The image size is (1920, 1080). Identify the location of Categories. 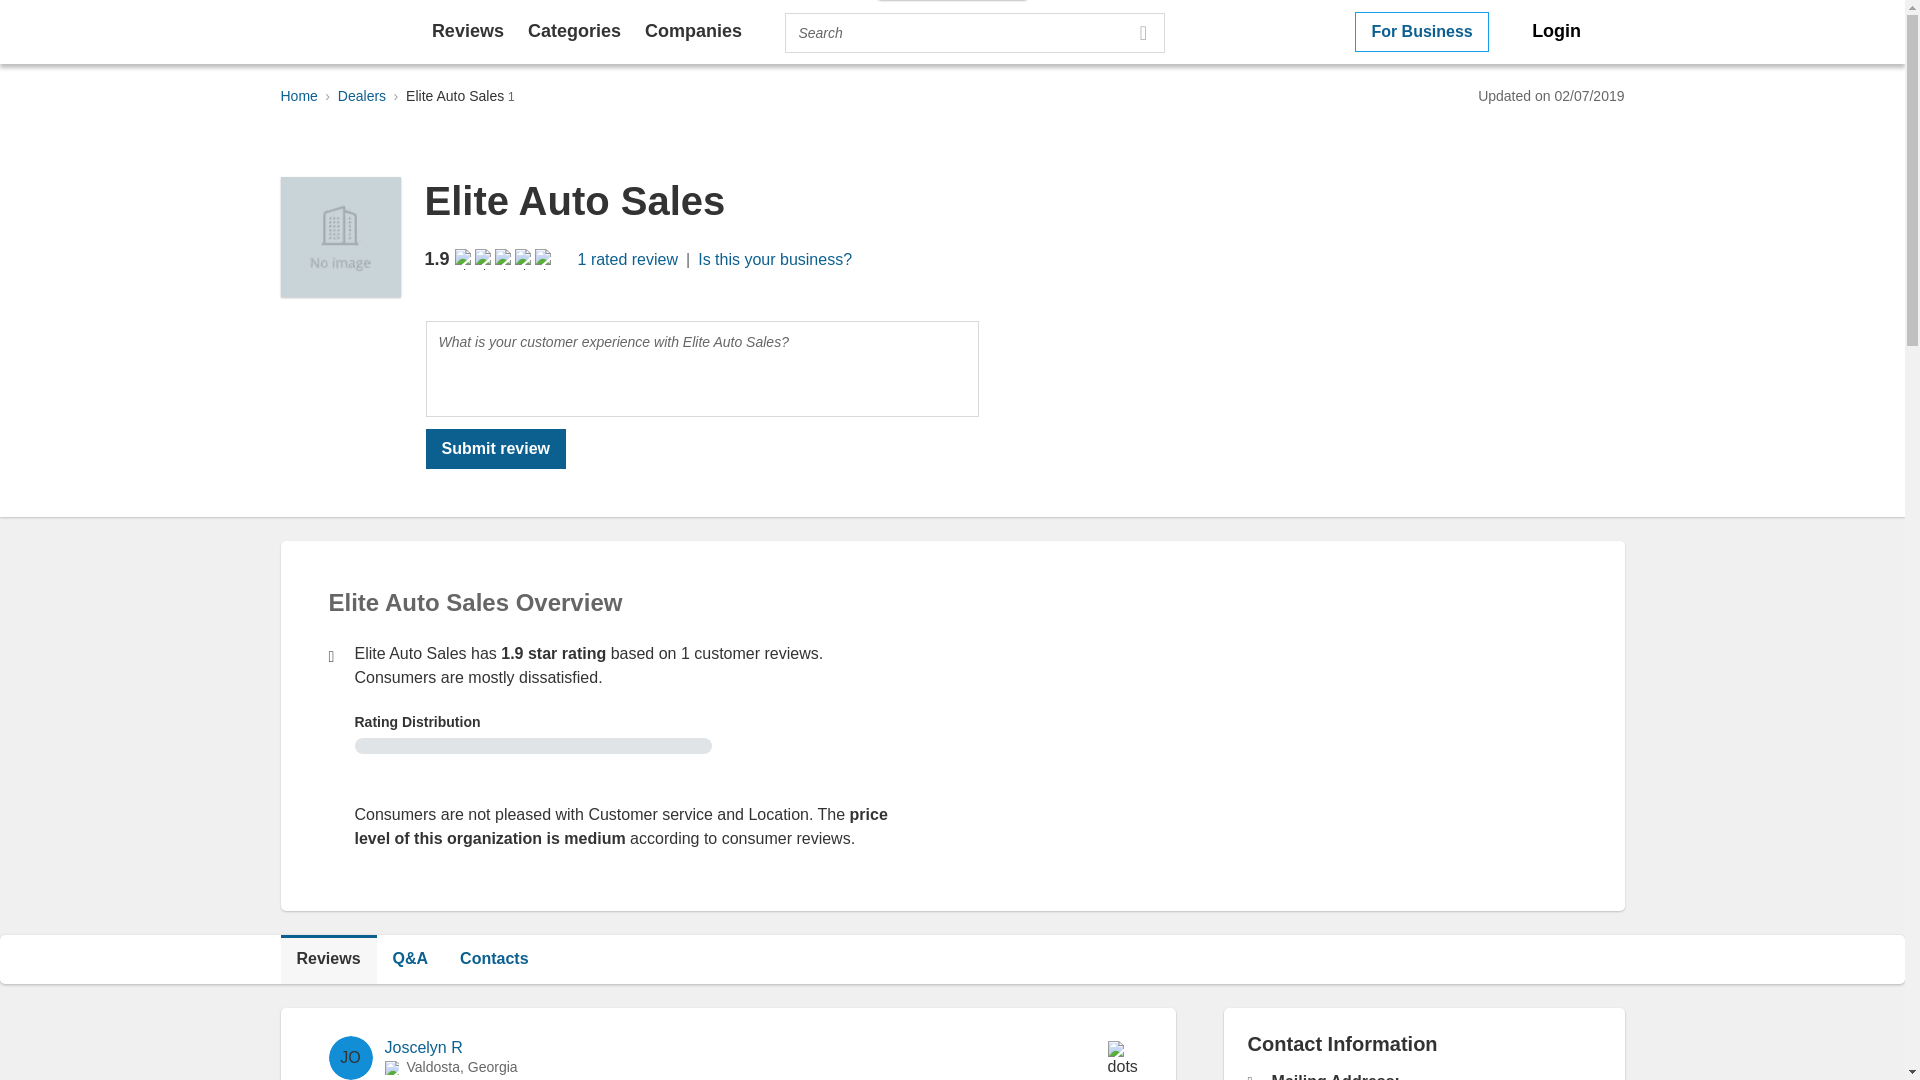
(574, 30).